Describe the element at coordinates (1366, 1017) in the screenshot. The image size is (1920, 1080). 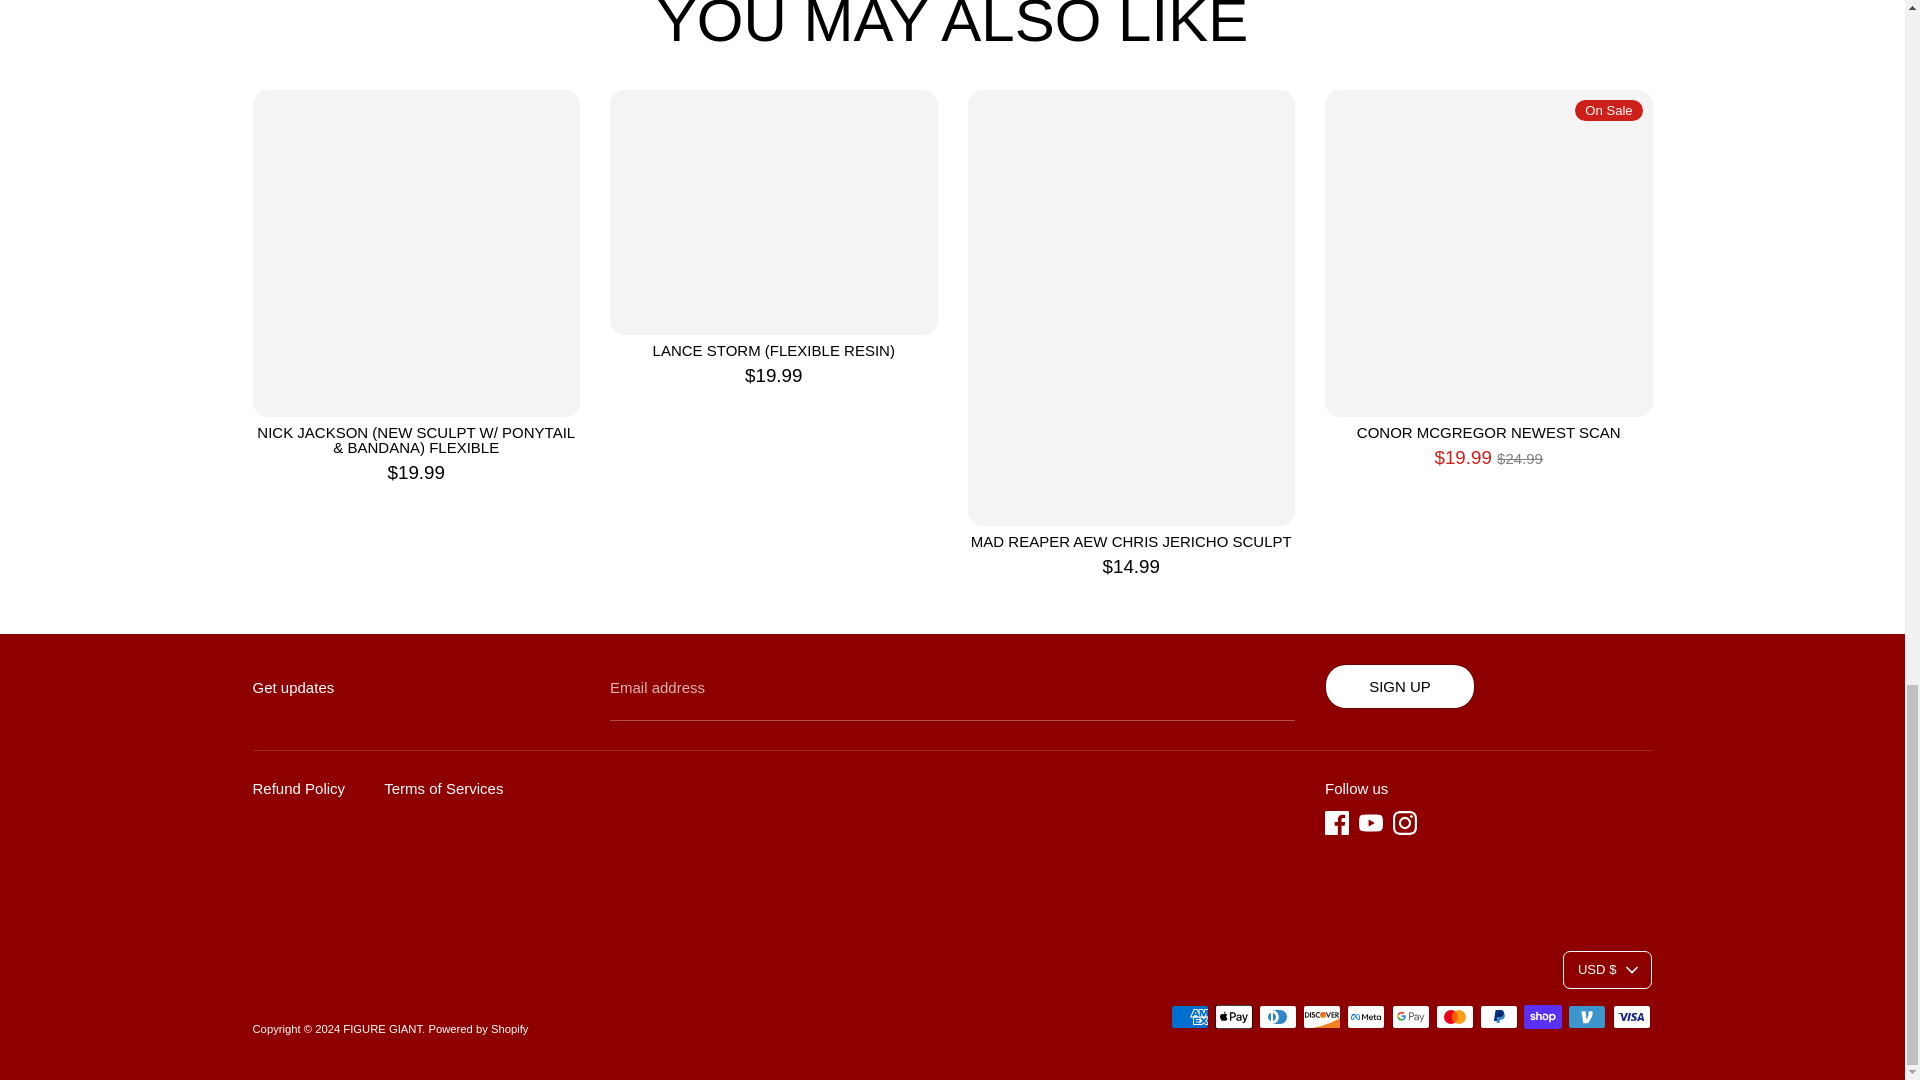
I see `Meta Pay` at that location.